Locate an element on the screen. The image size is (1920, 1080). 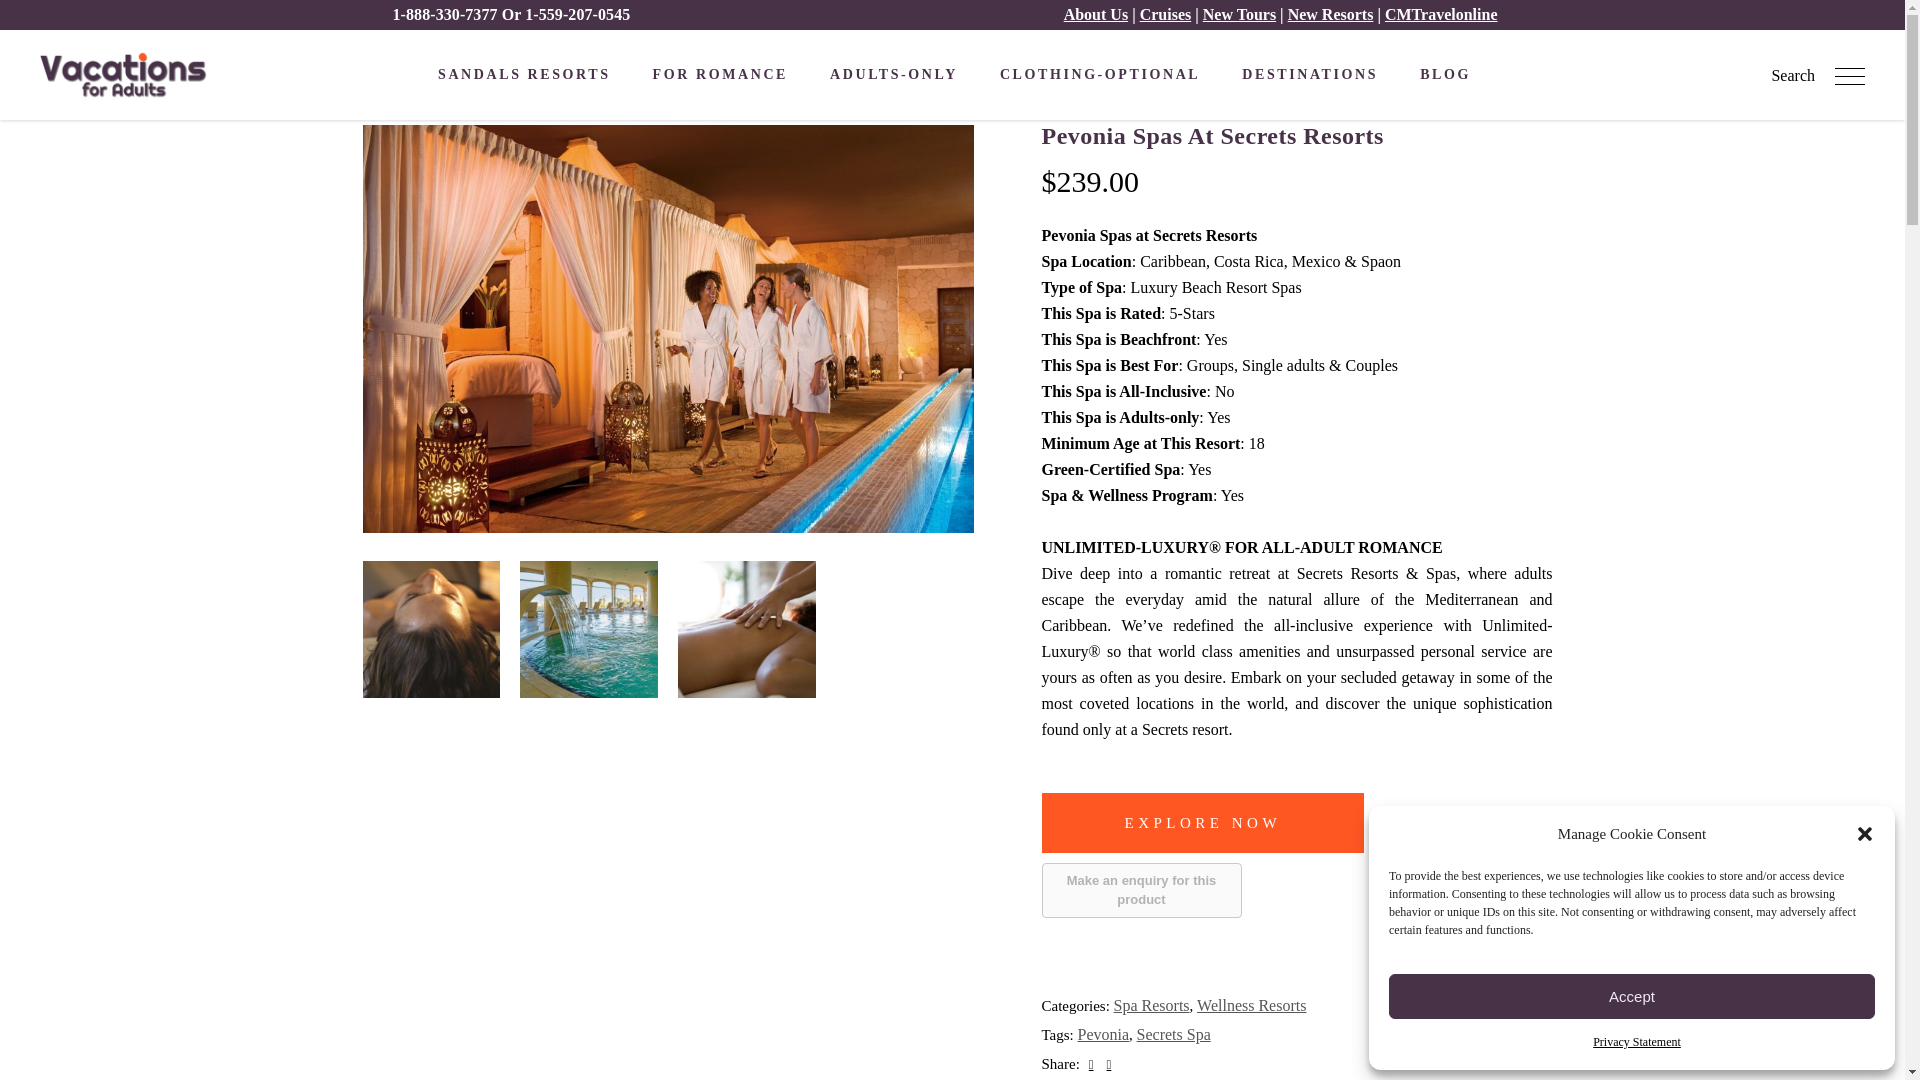
Cruises is located at coordinates (1166, 14).